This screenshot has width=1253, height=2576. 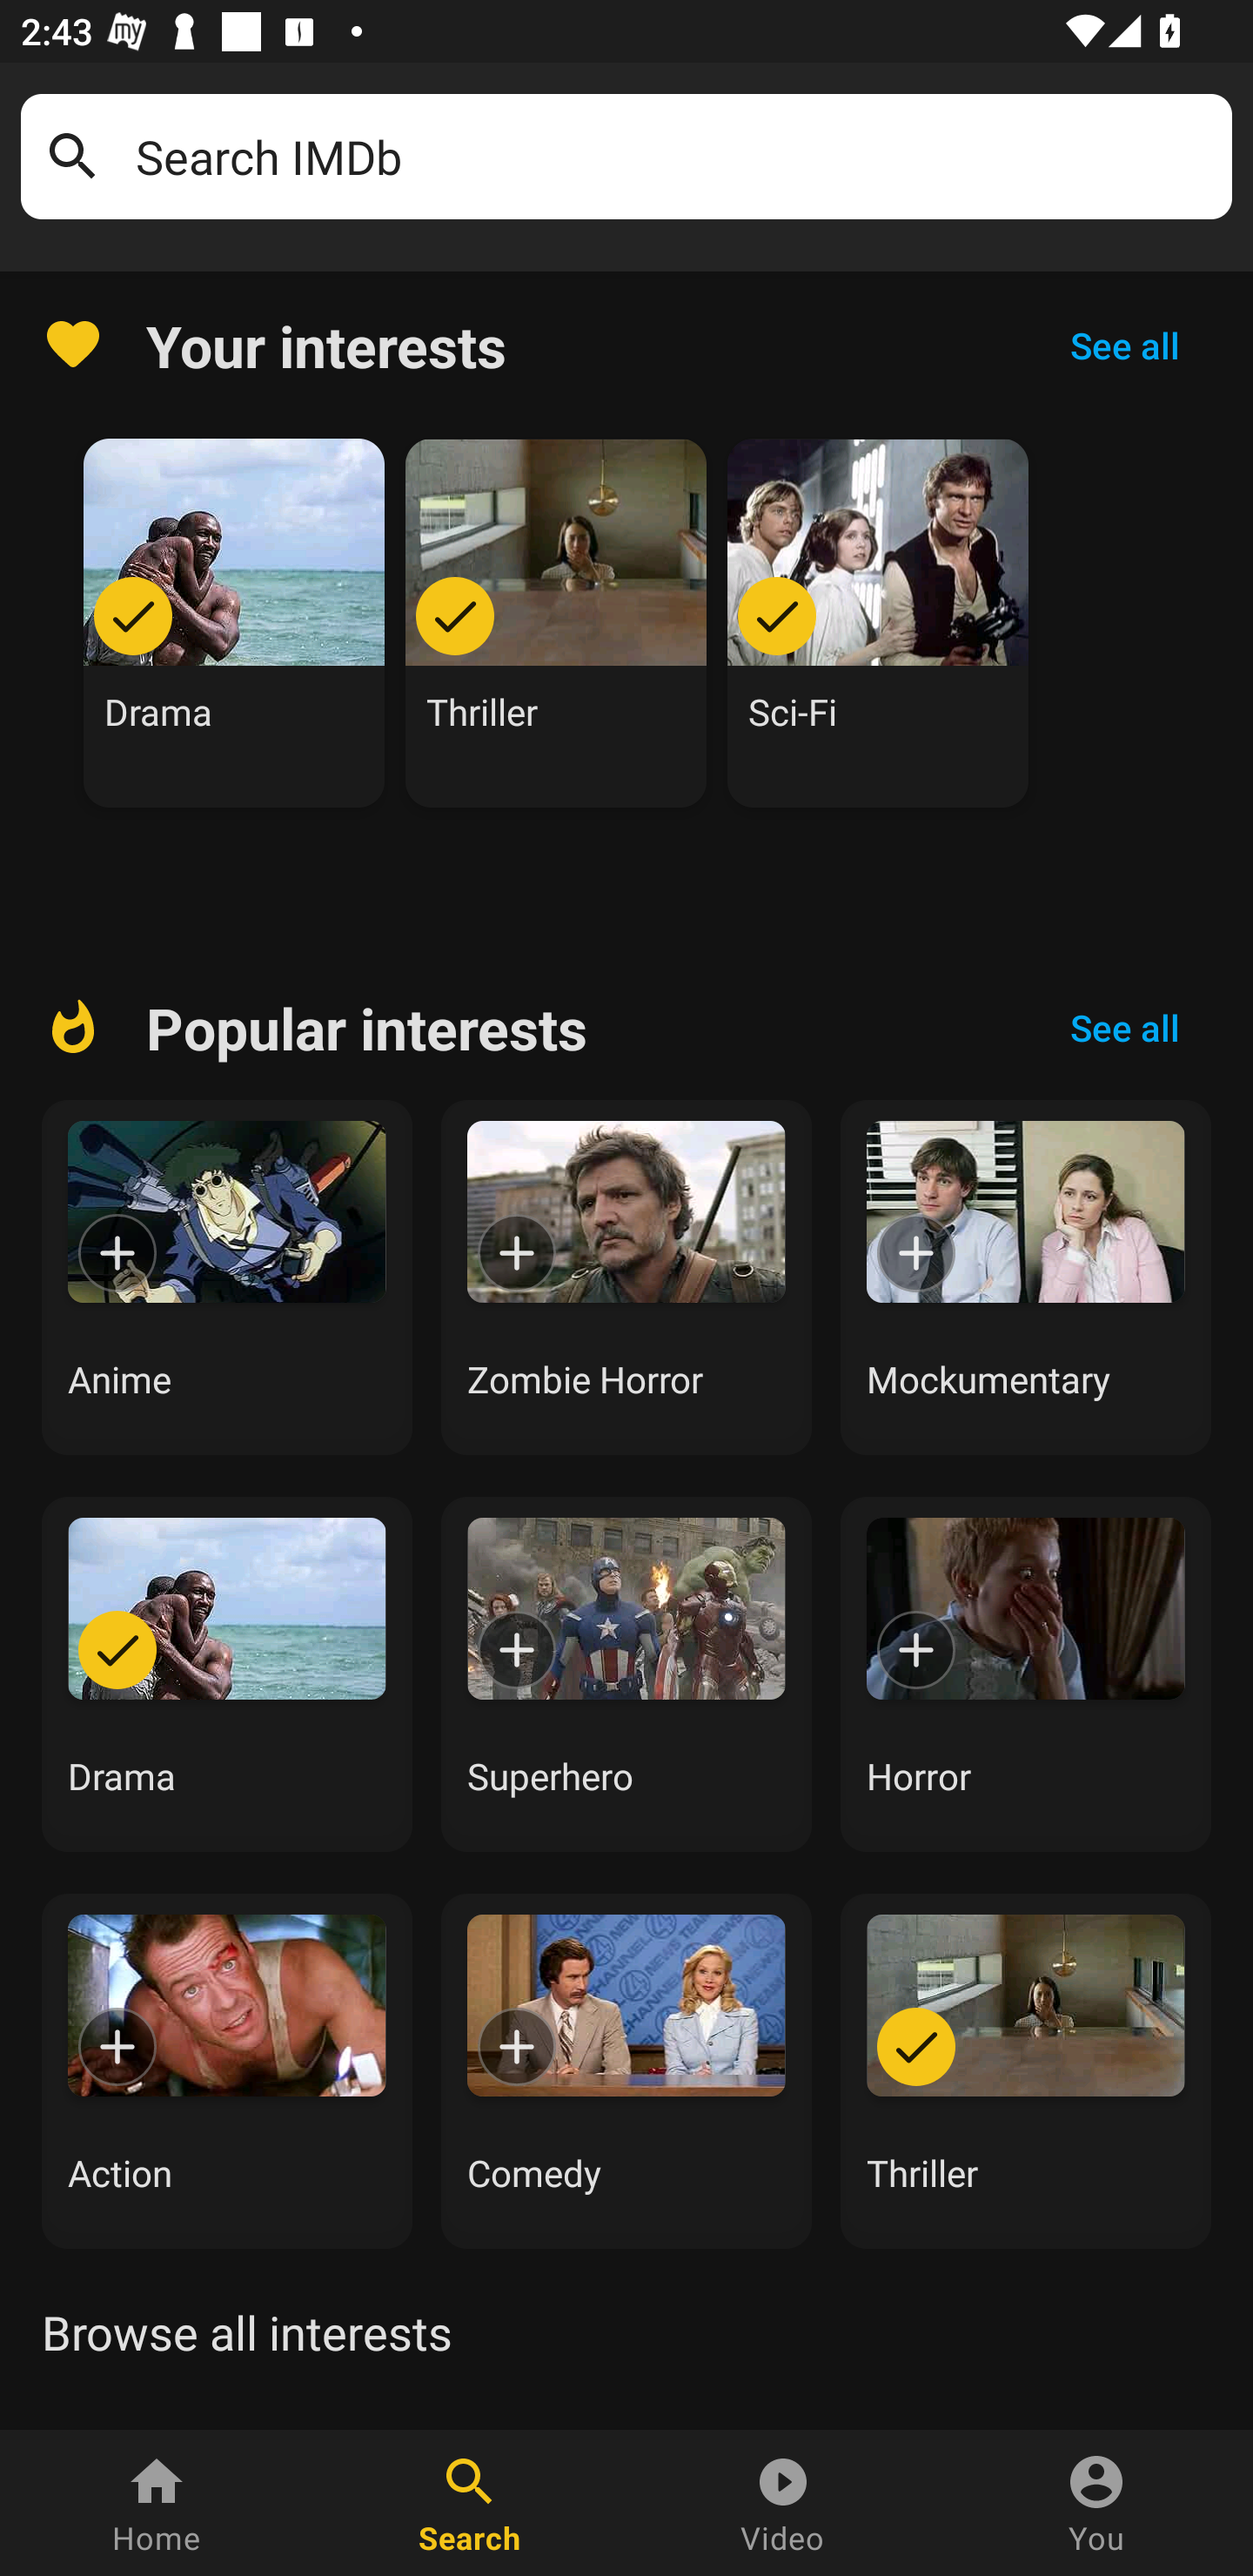 I want to click on Action, so click(x=226, y=2070).